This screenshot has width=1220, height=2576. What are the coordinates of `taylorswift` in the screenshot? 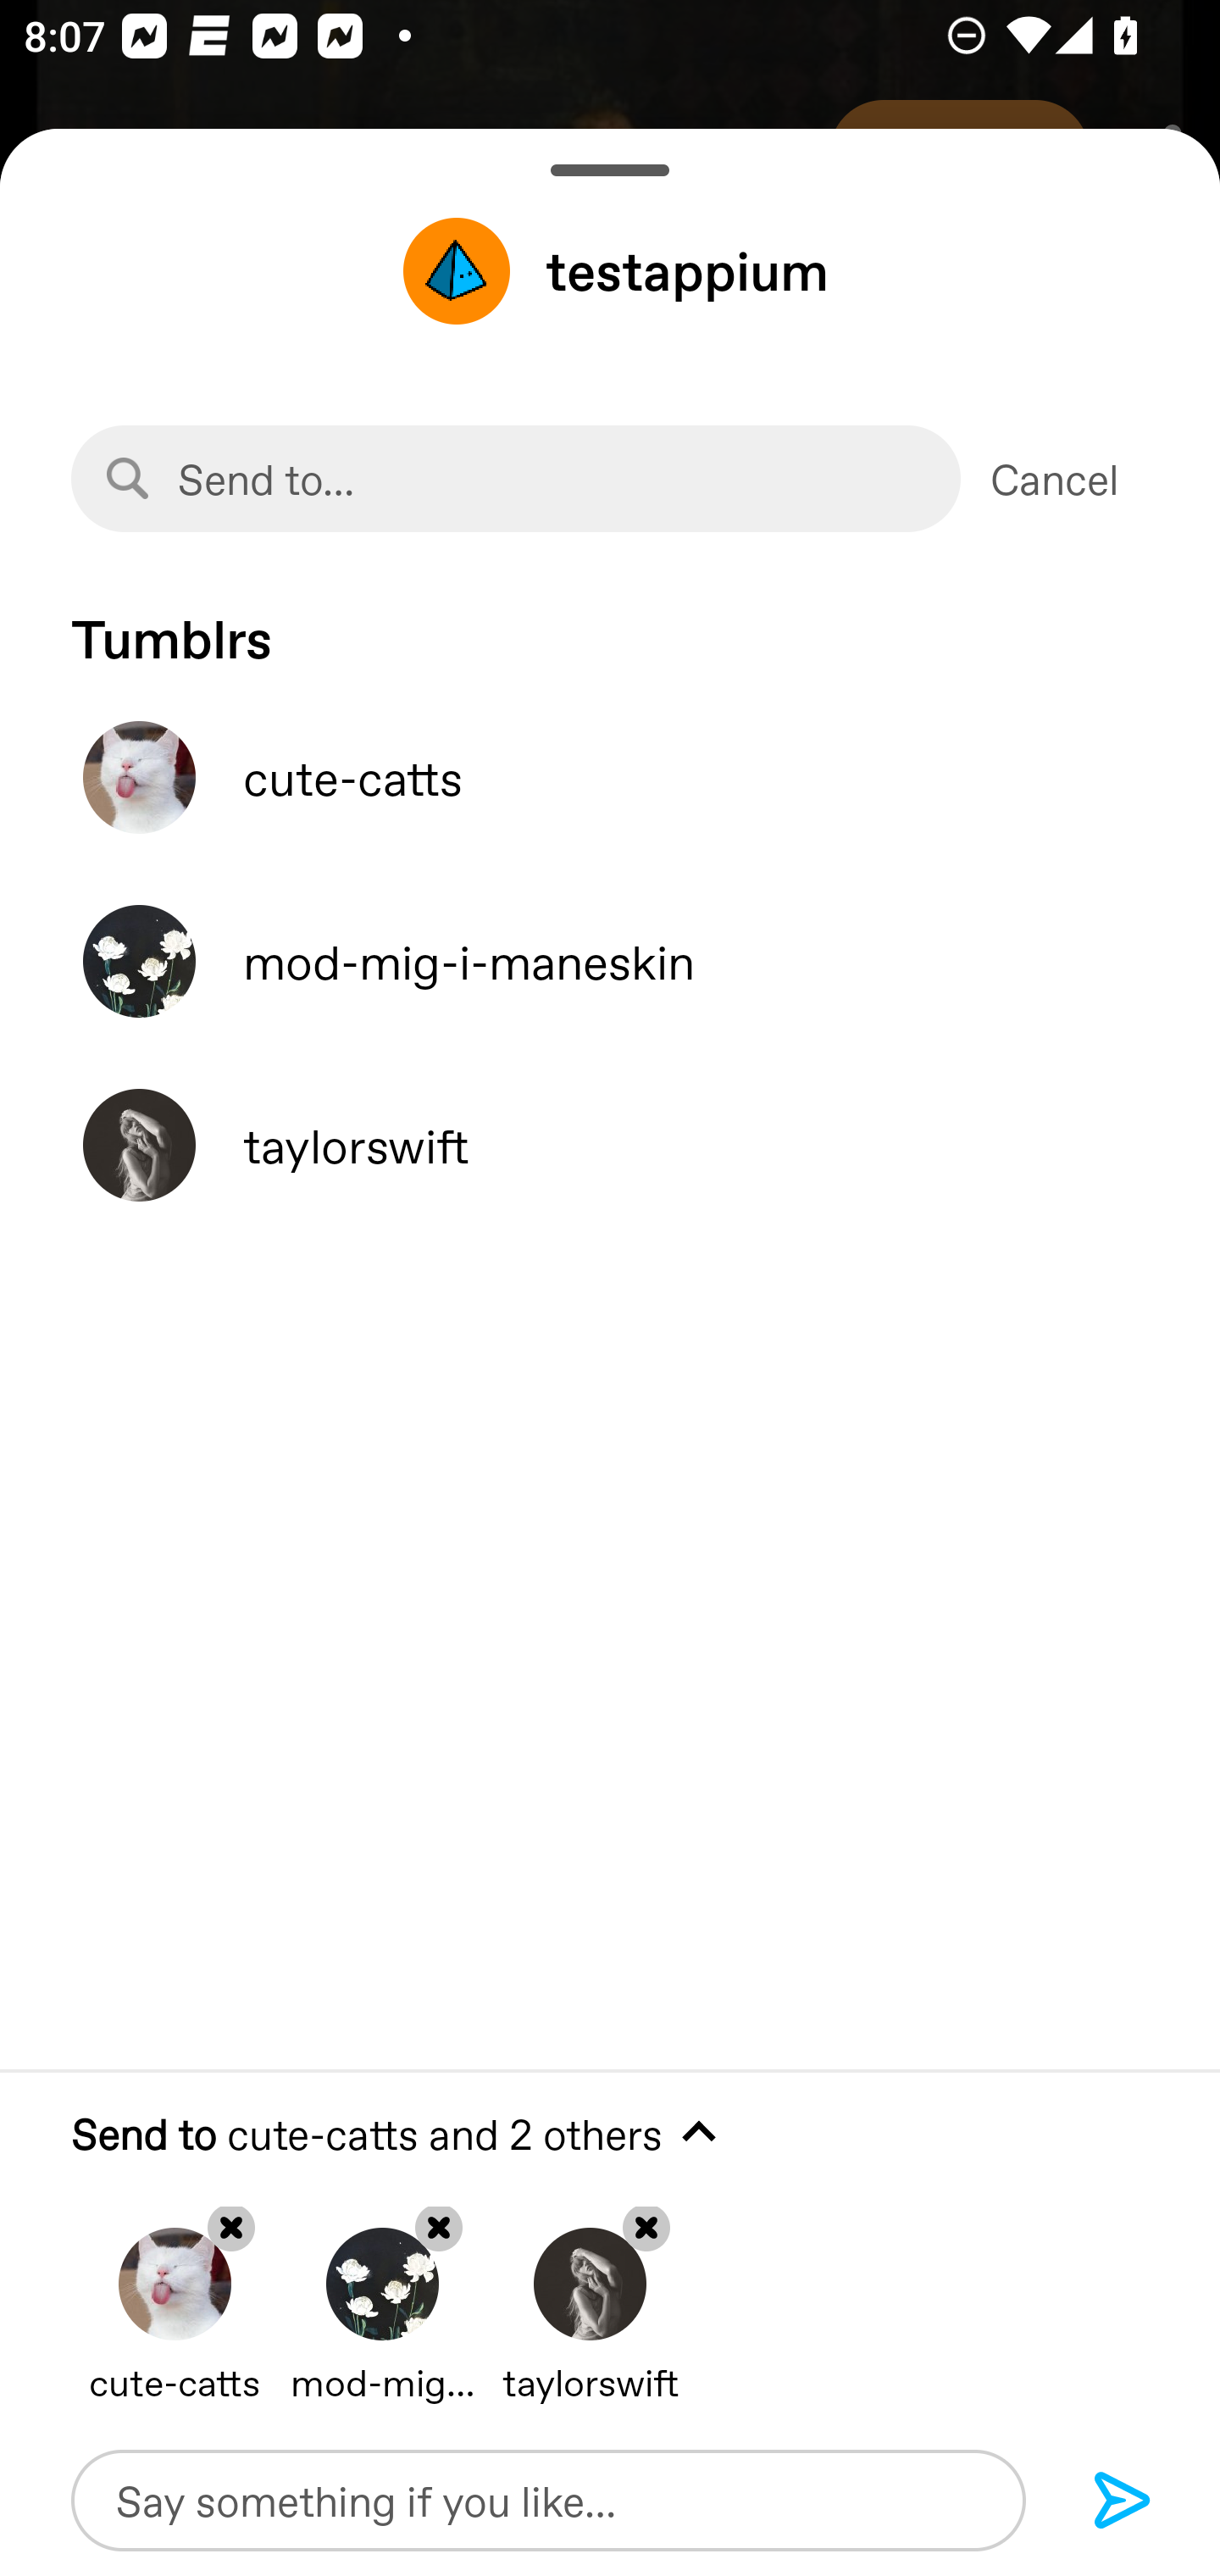 It's located at (610, 1145).